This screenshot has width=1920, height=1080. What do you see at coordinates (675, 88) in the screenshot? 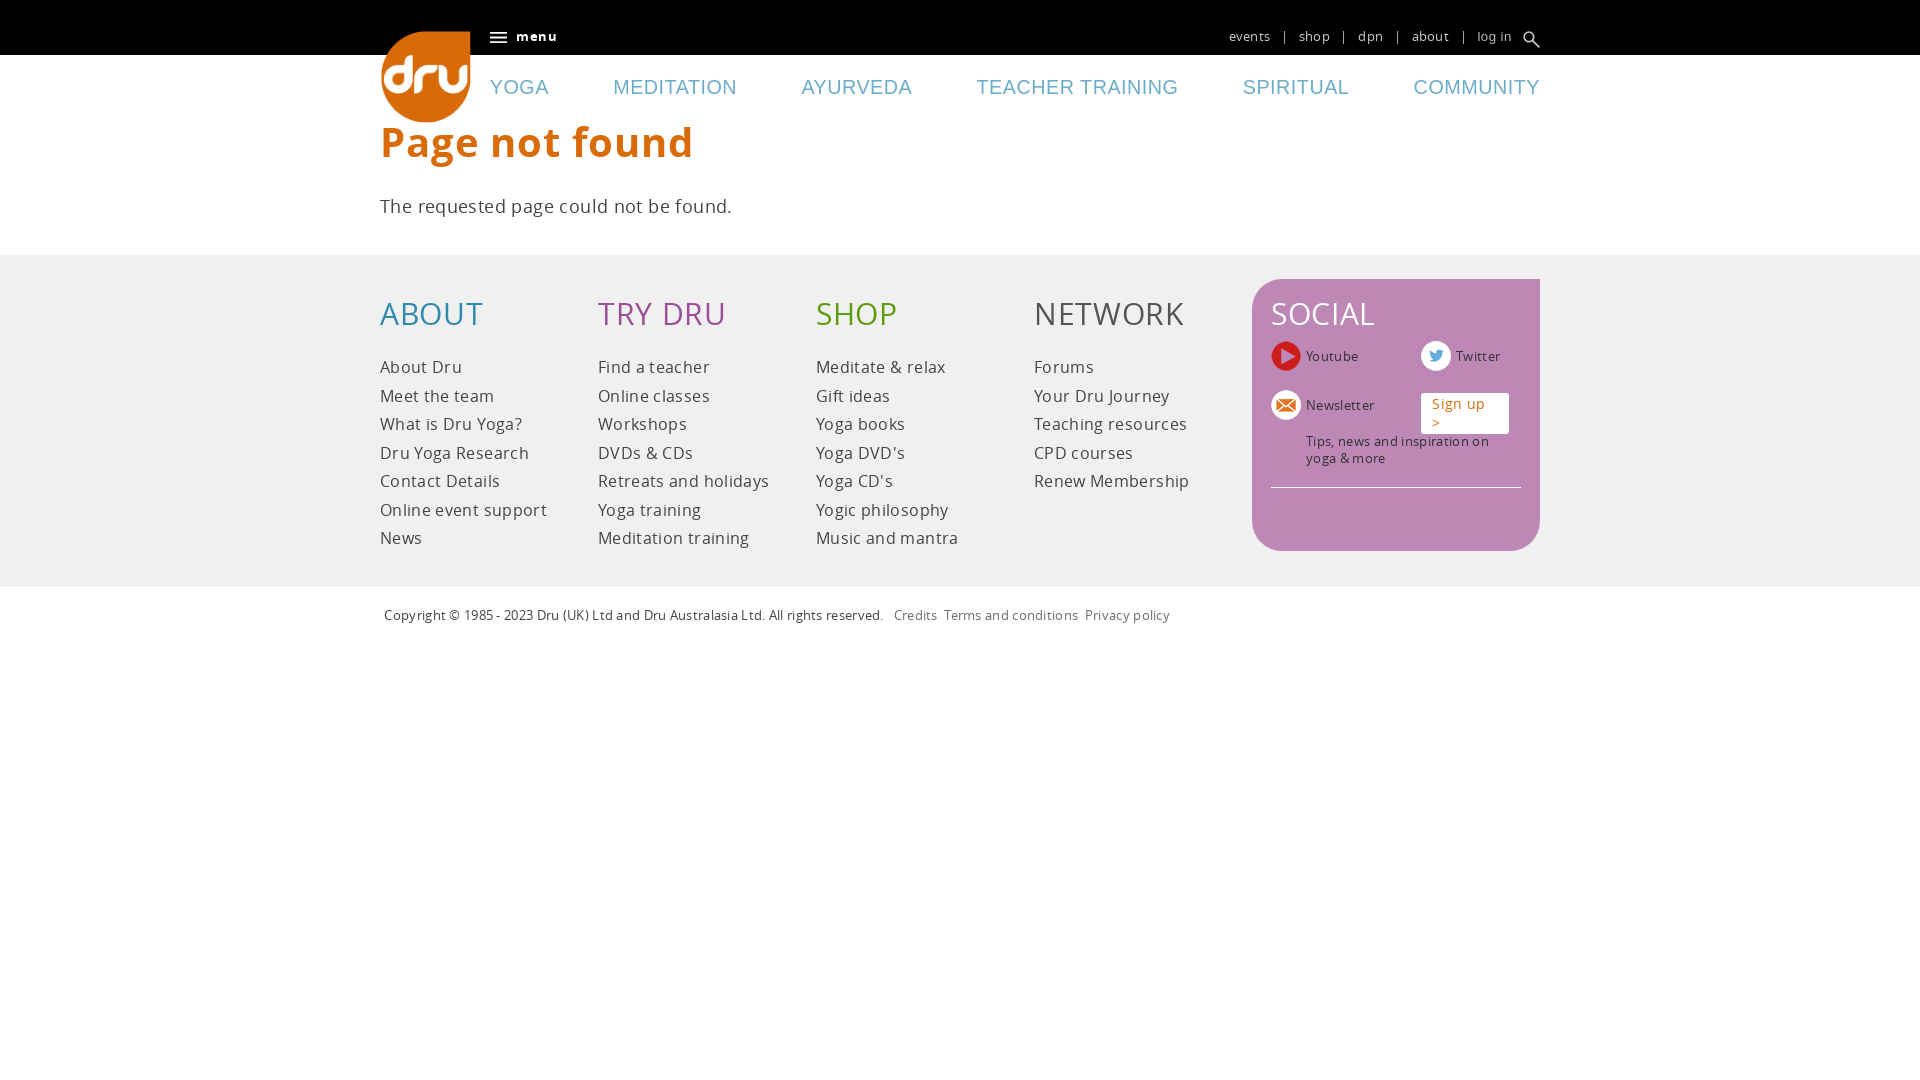
I see `MEDITATION` at bounding box center [675, 88].